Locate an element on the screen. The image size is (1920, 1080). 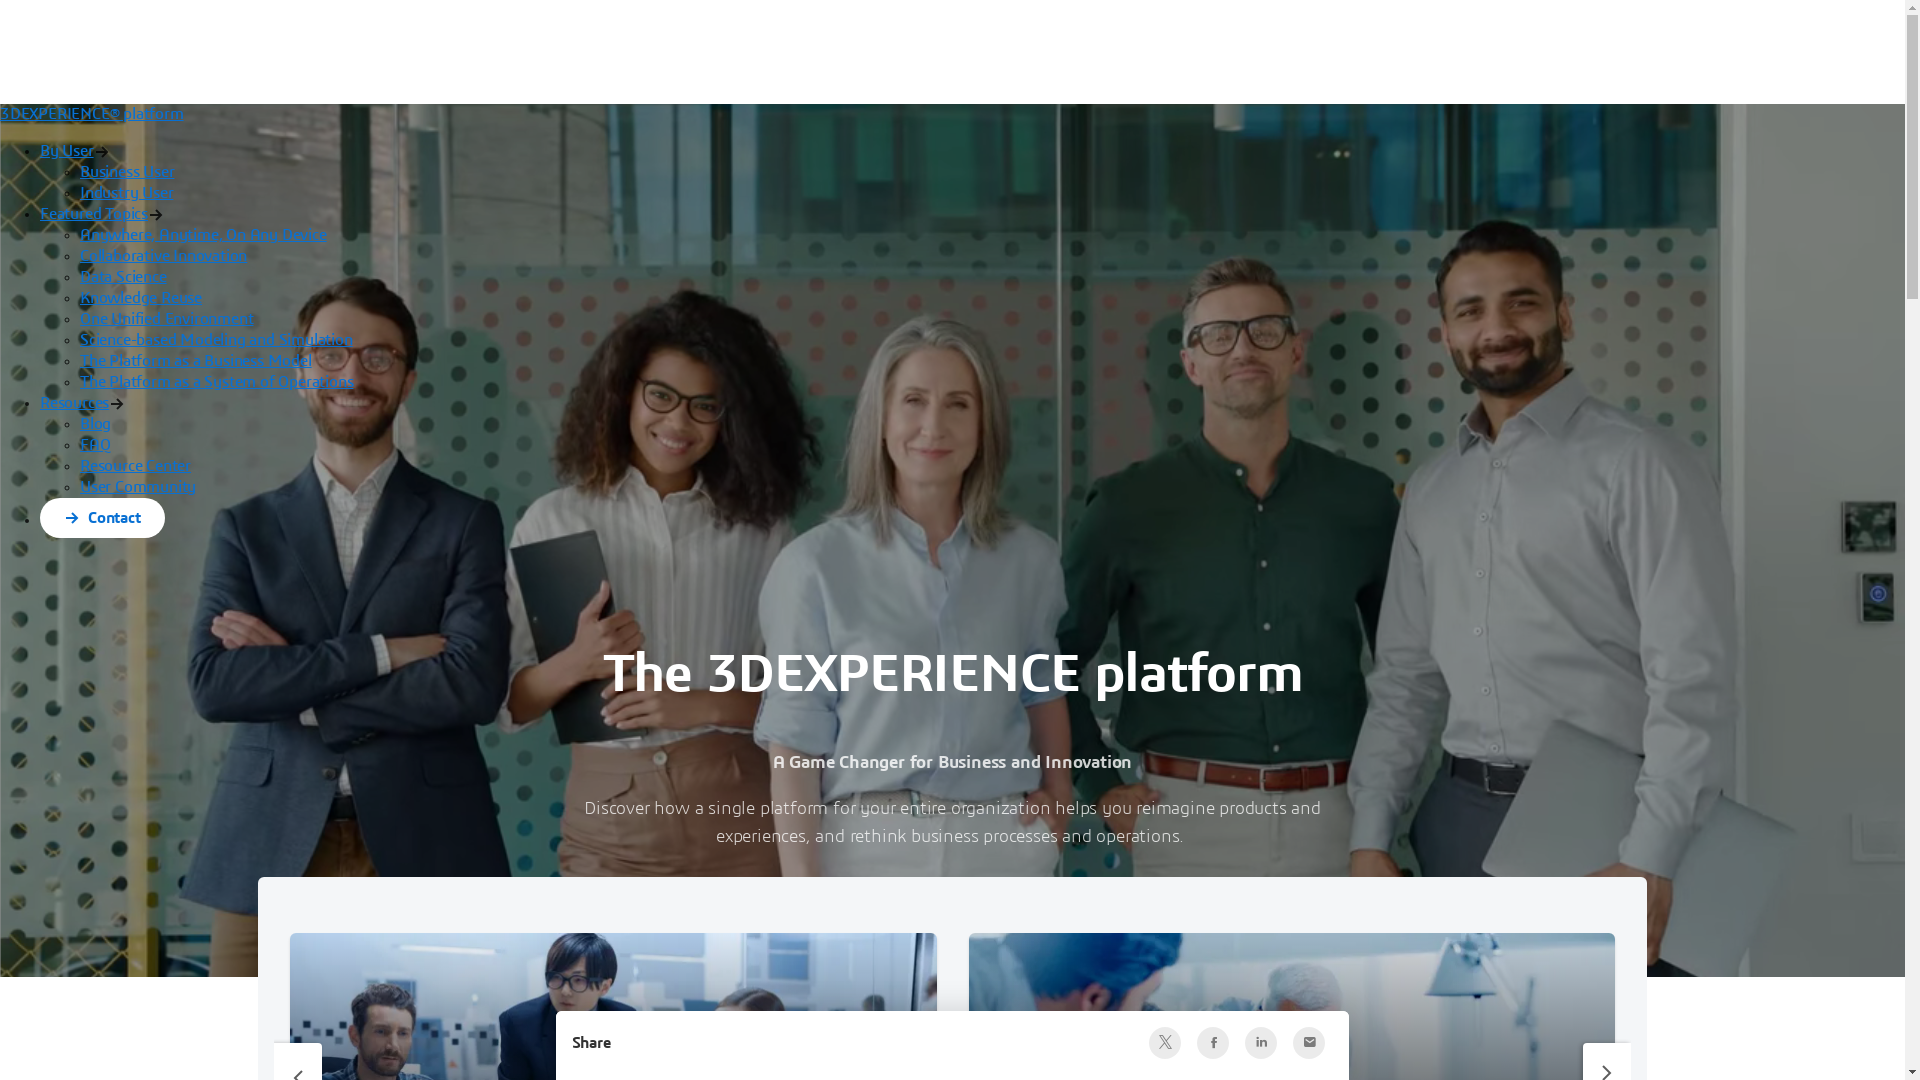
FAQ is located at coordinates (95, 445).